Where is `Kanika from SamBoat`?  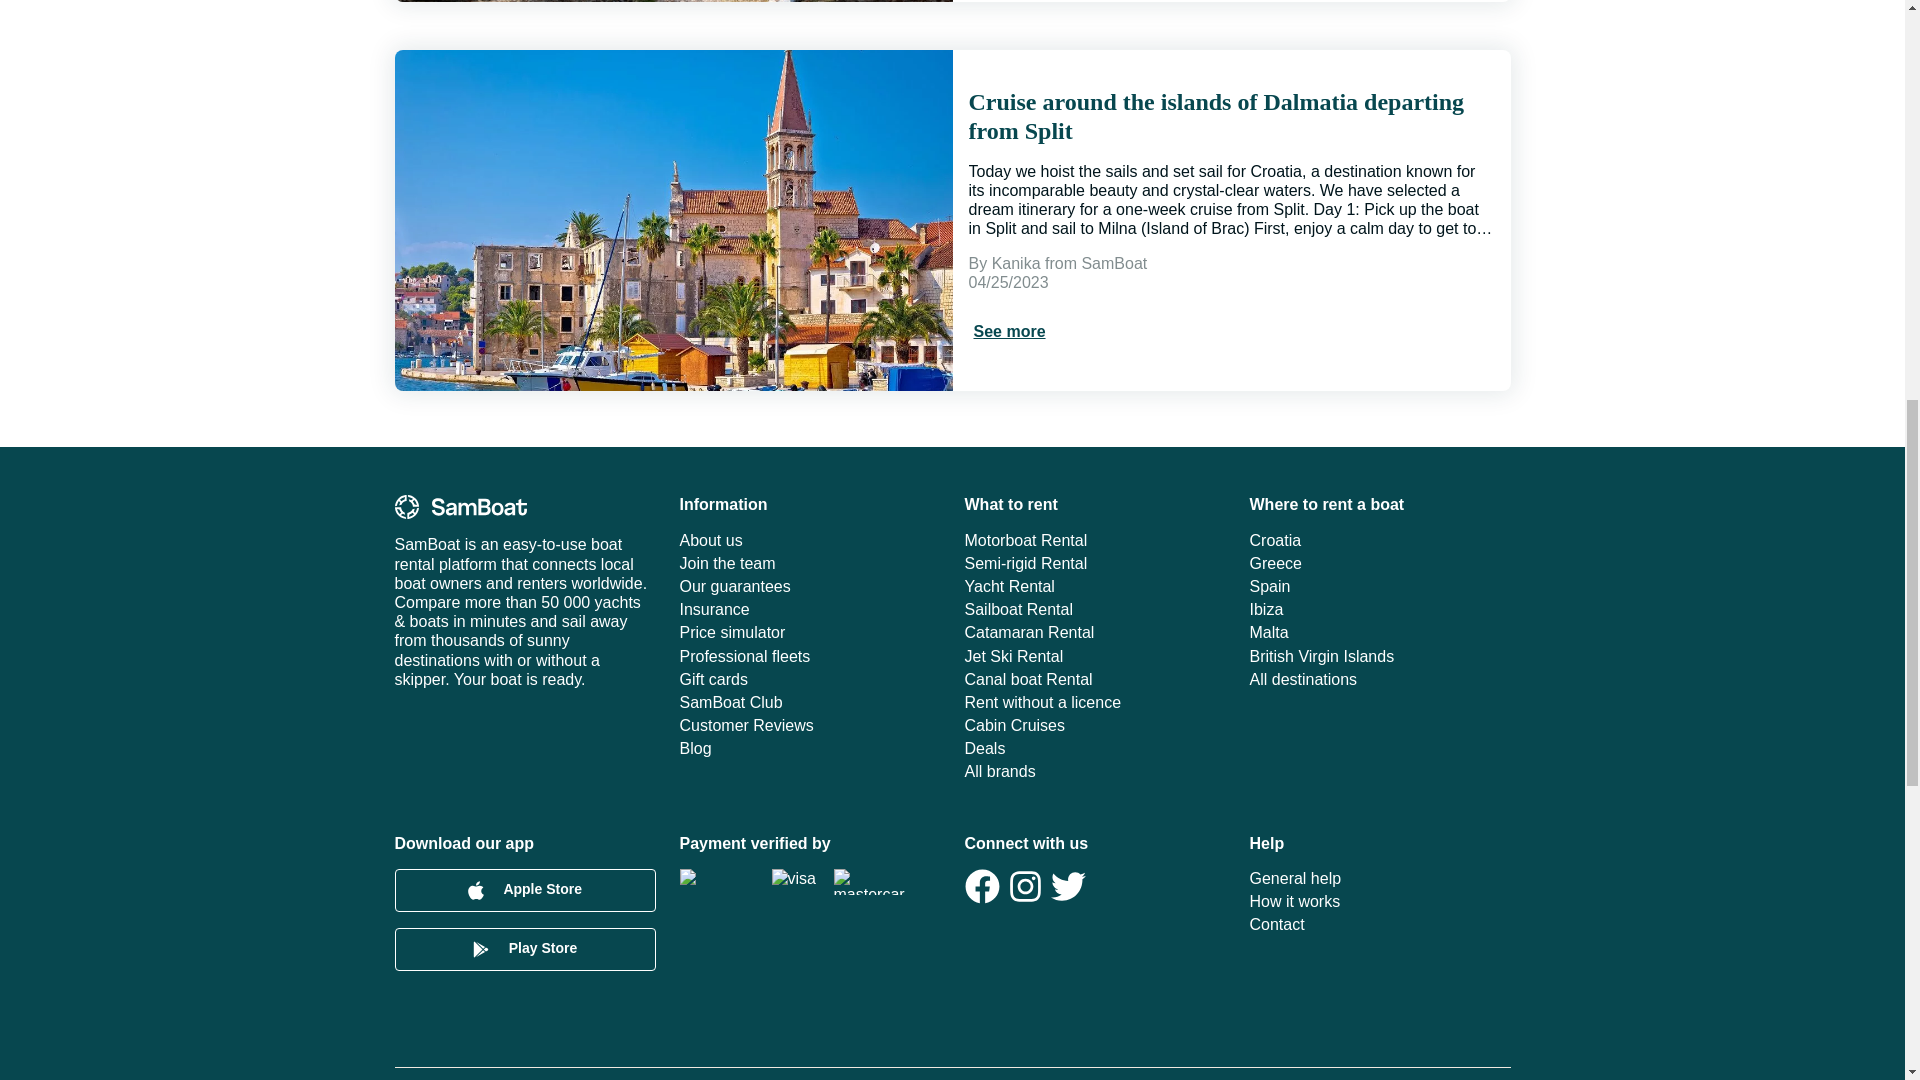 Kanika from SamBoat is located at coordinates (1070, 263).